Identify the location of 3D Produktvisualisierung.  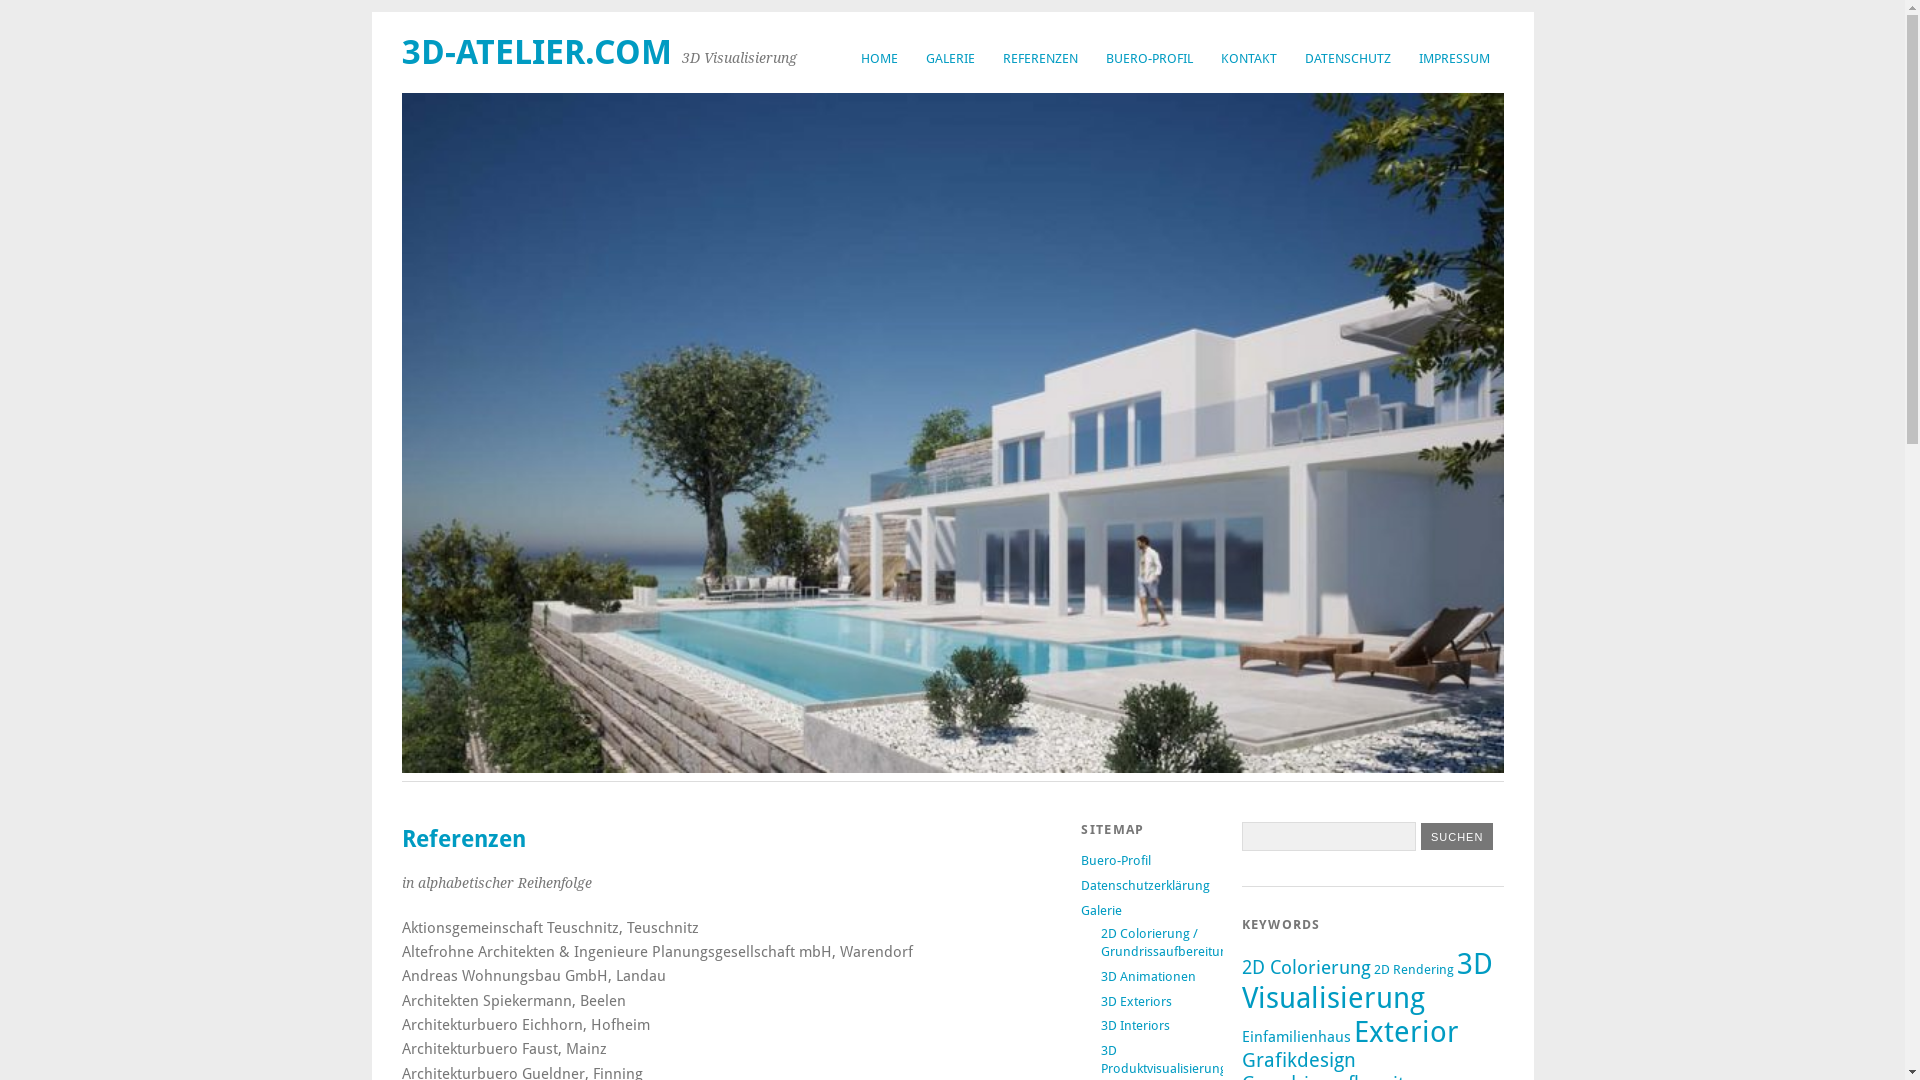
(1164, 1060).